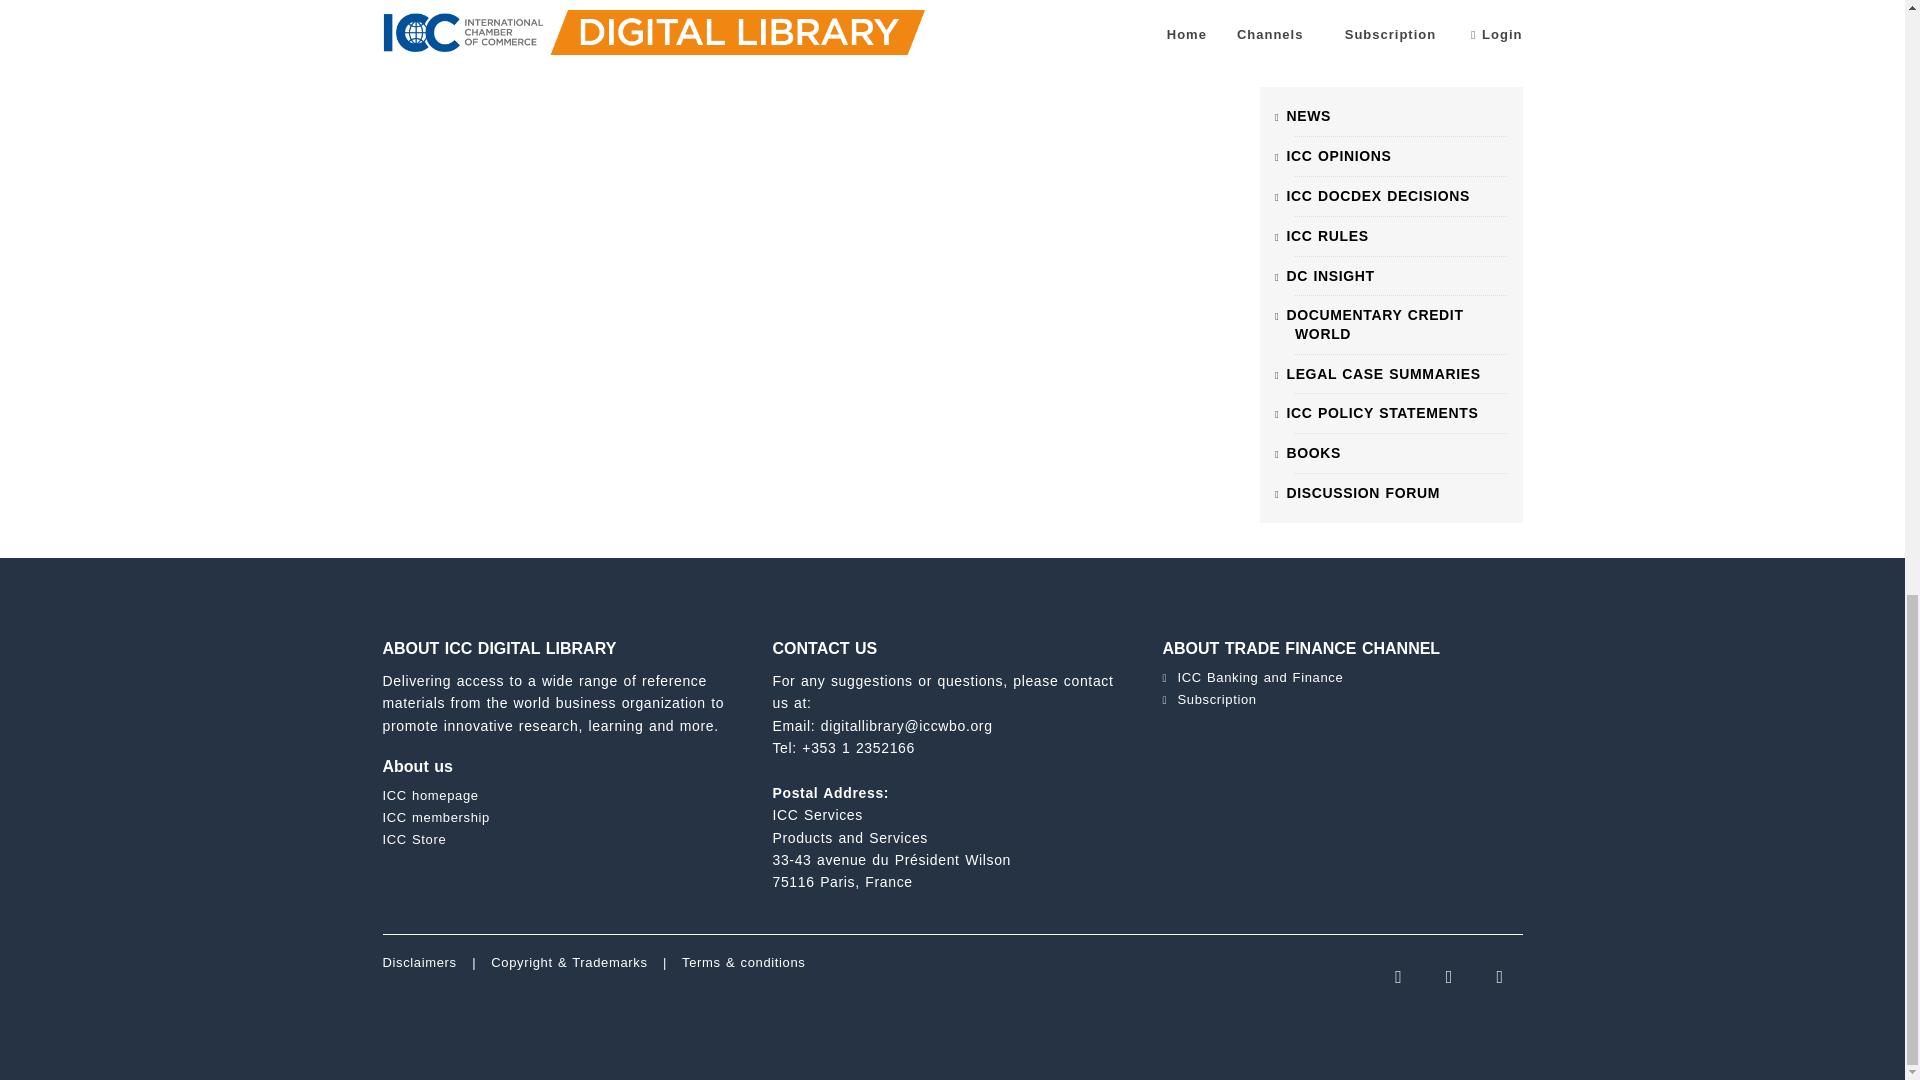  What do you see at coordinates (1326, 236) in the screenshot?
I see `ICC Rules` at bounding box center [1326, 236].